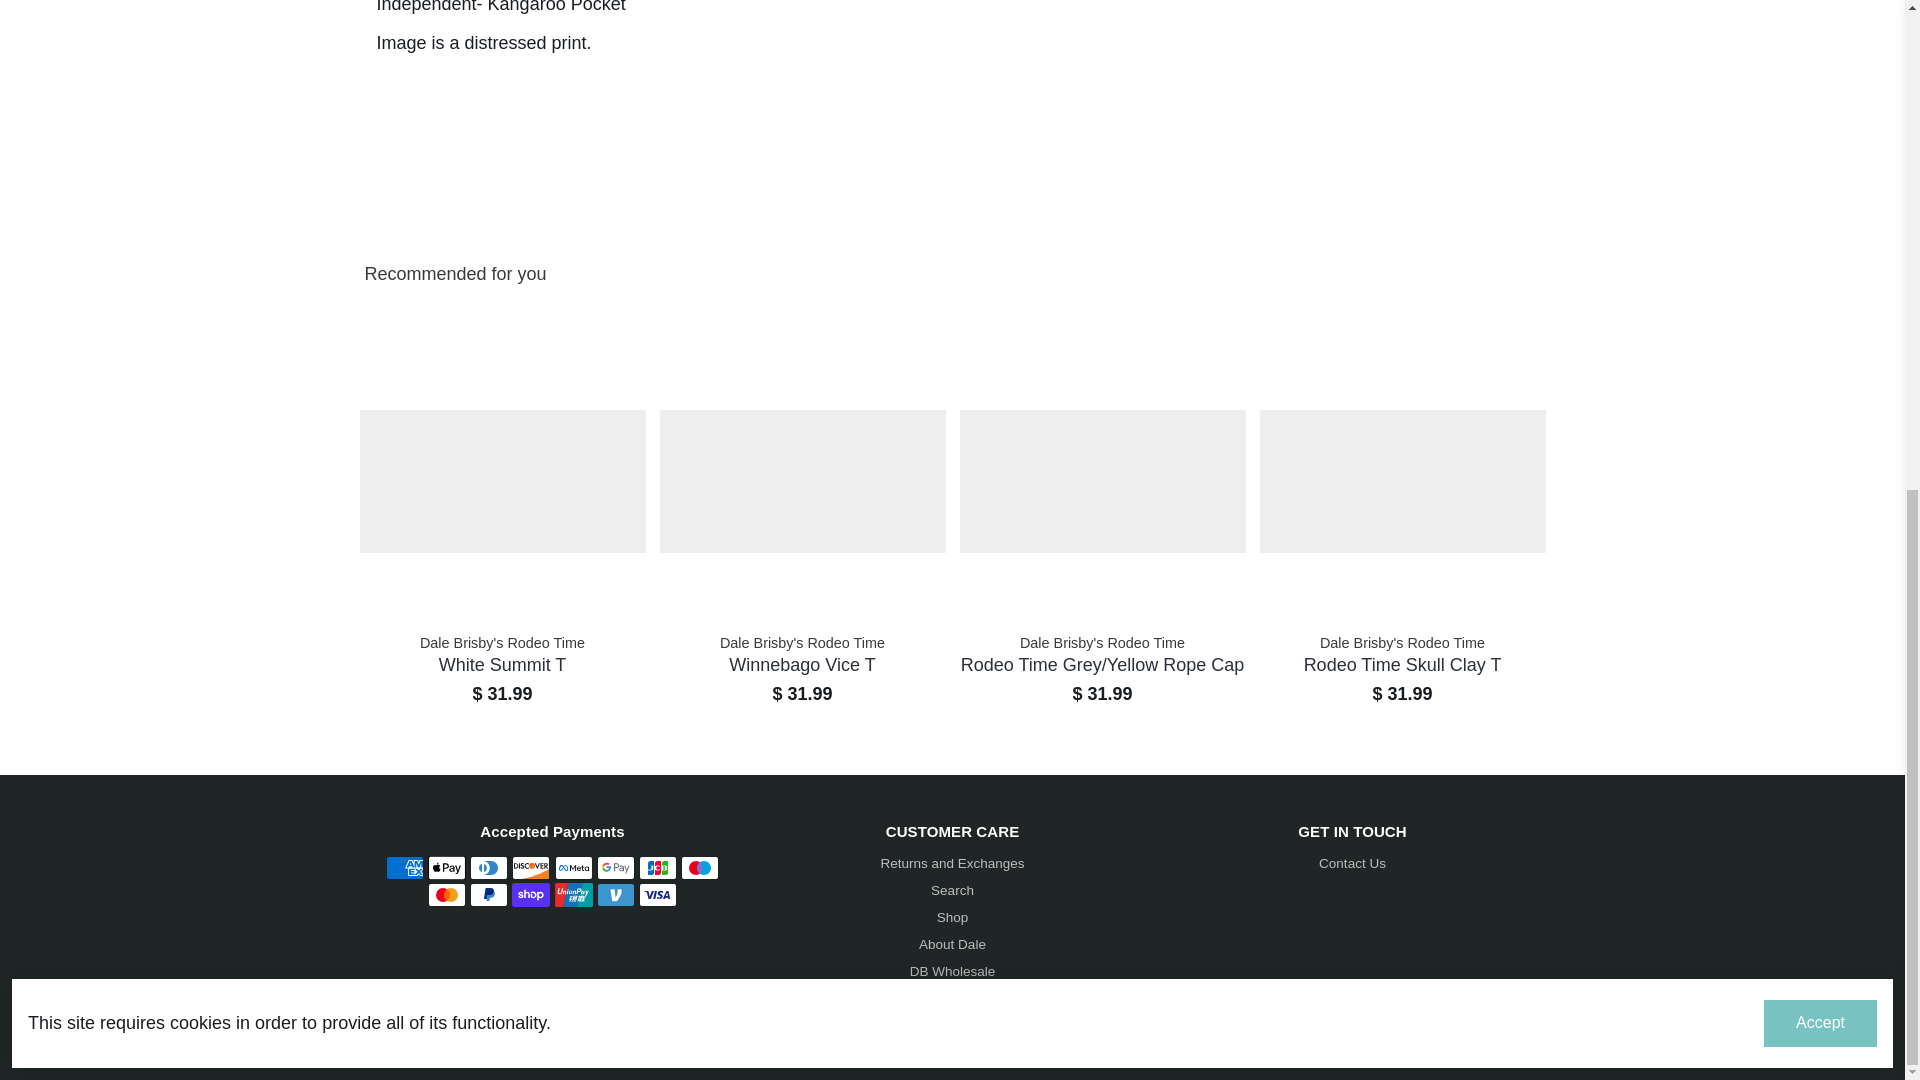  Describe the element at coordinates (616, 895) in the screenshot. I see `Venmo` at that location.